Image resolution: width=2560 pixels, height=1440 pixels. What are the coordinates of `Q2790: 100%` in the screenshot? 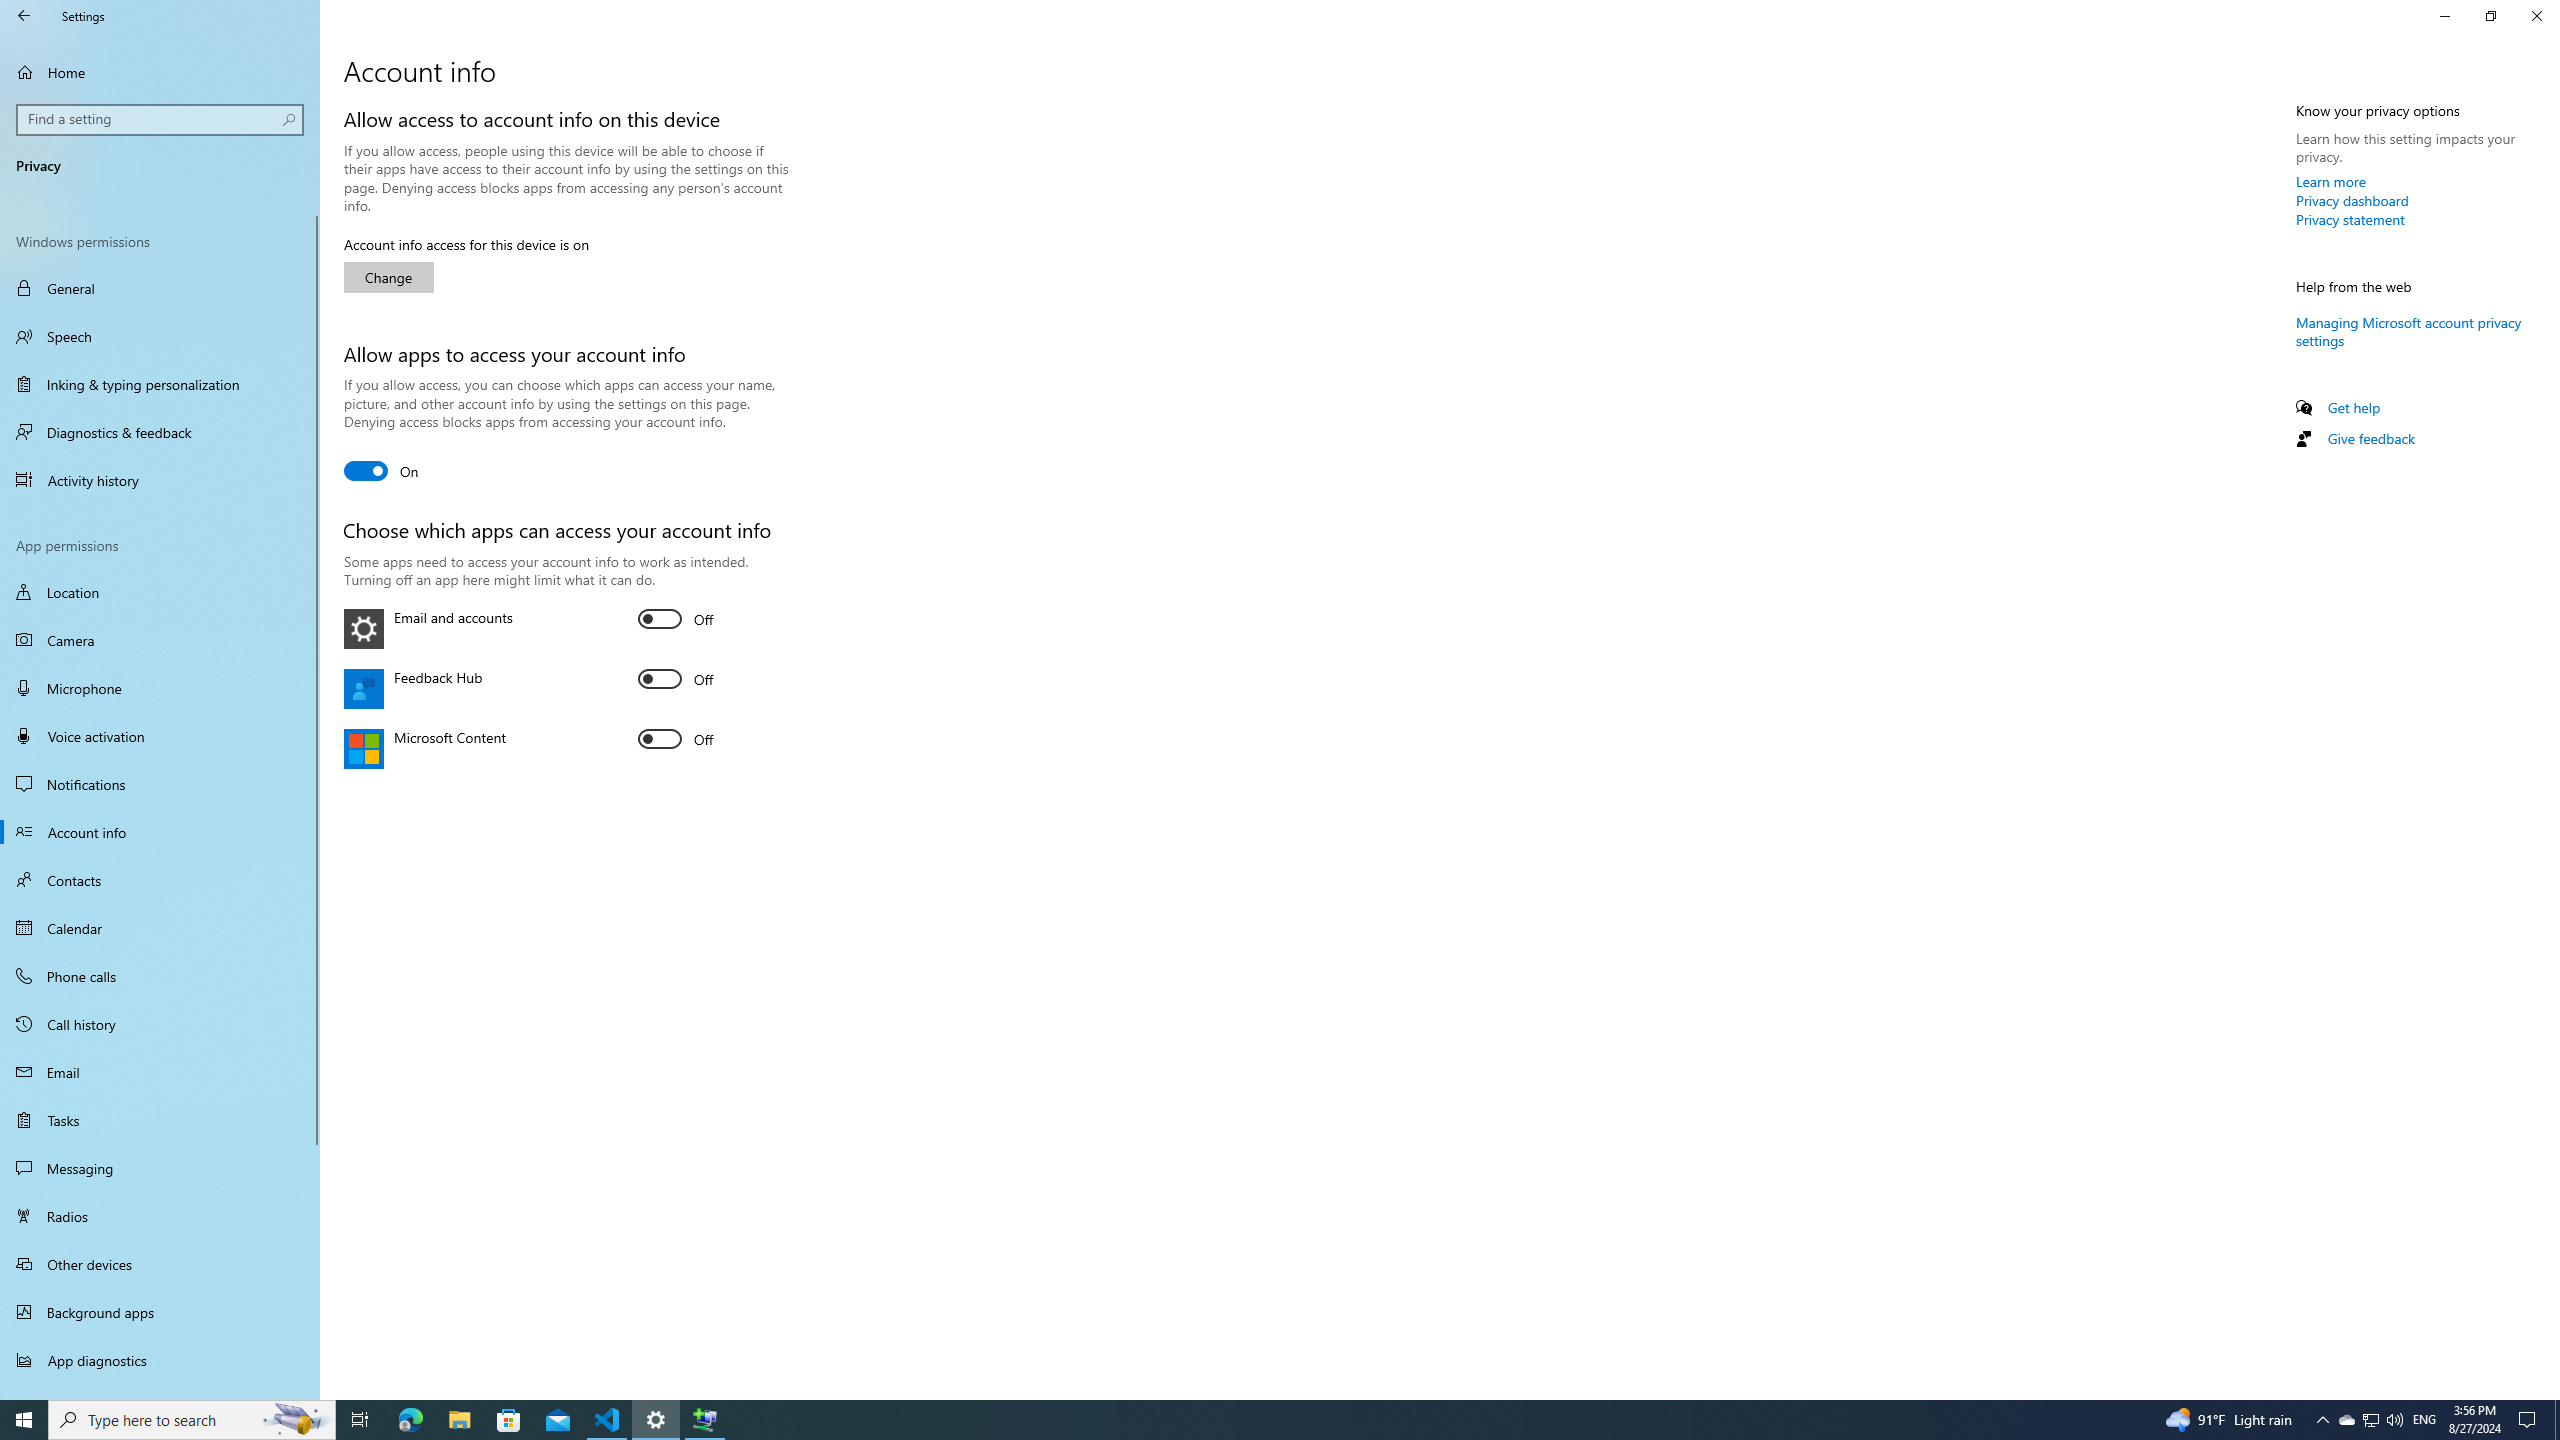 It's located at (2394, 1420).